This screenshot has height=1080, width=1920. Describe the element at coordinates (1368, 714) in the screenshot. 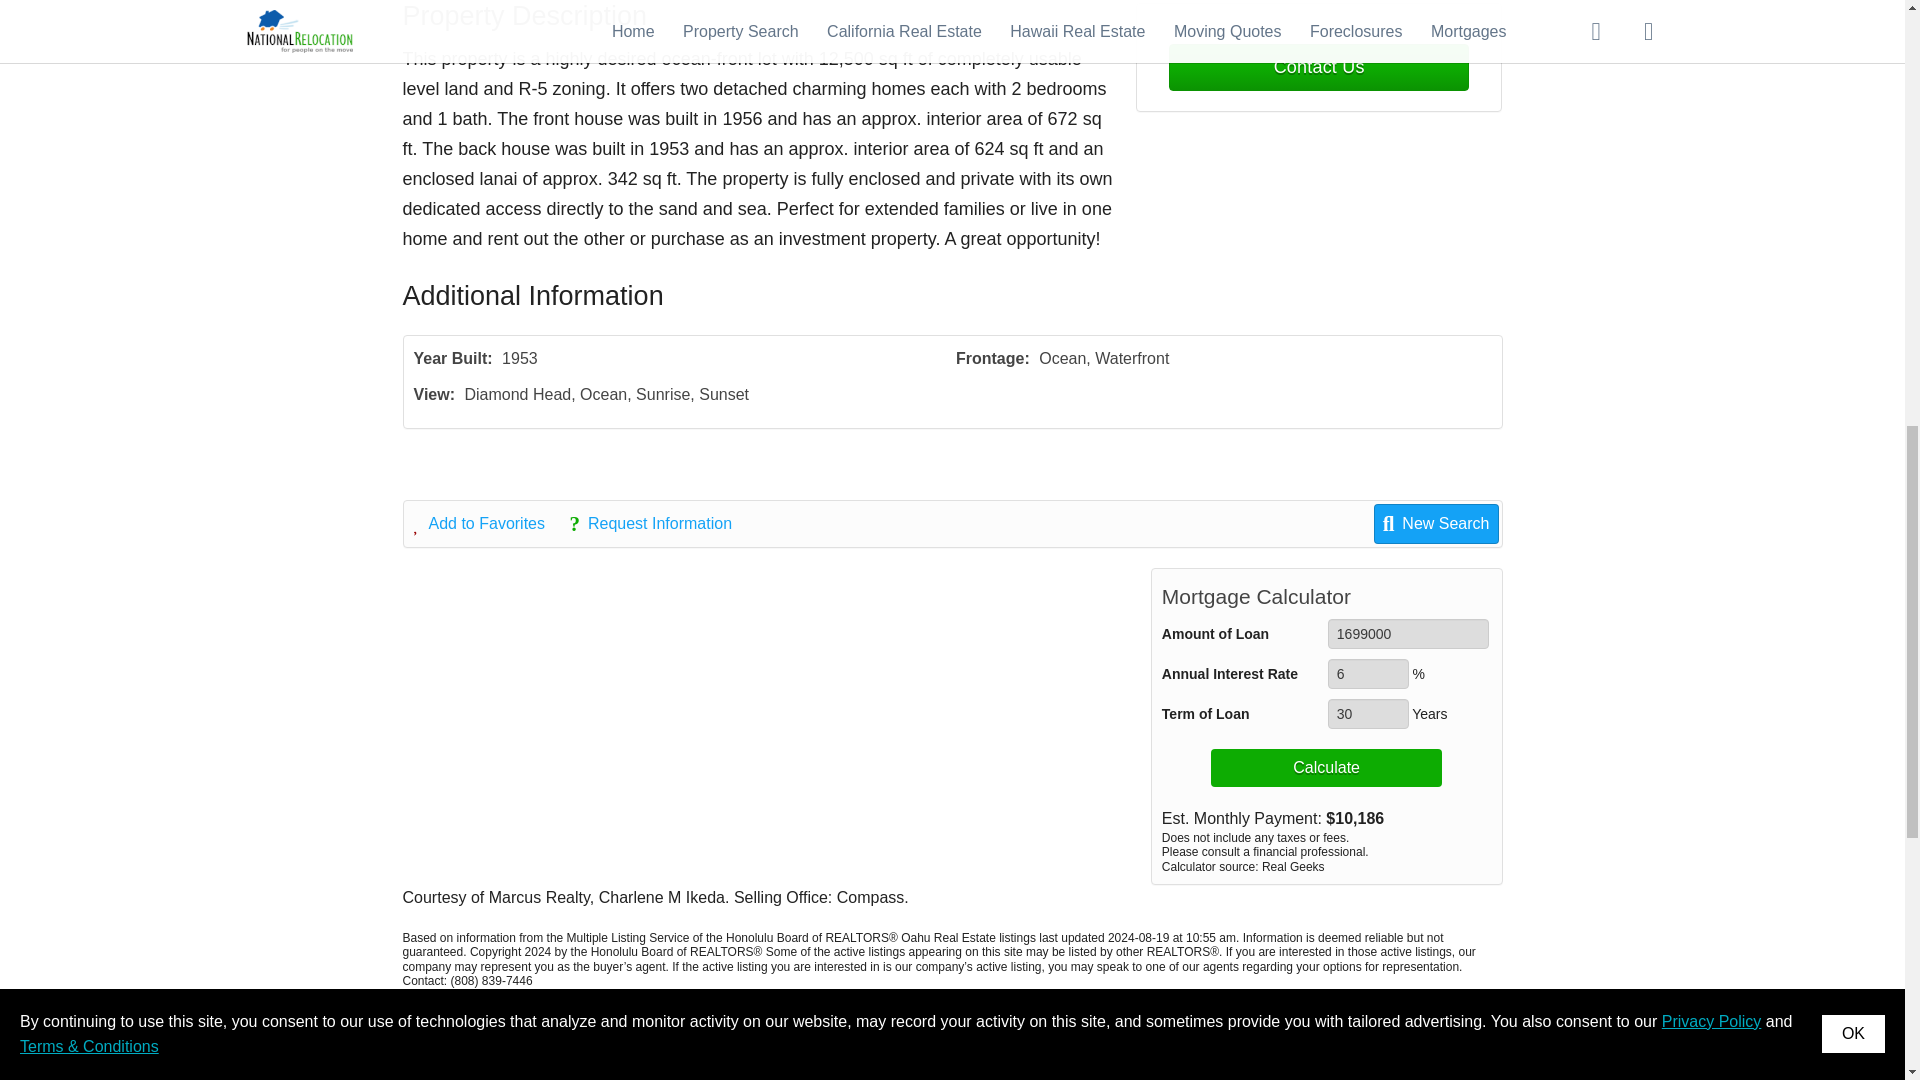

I see `30` at that location.